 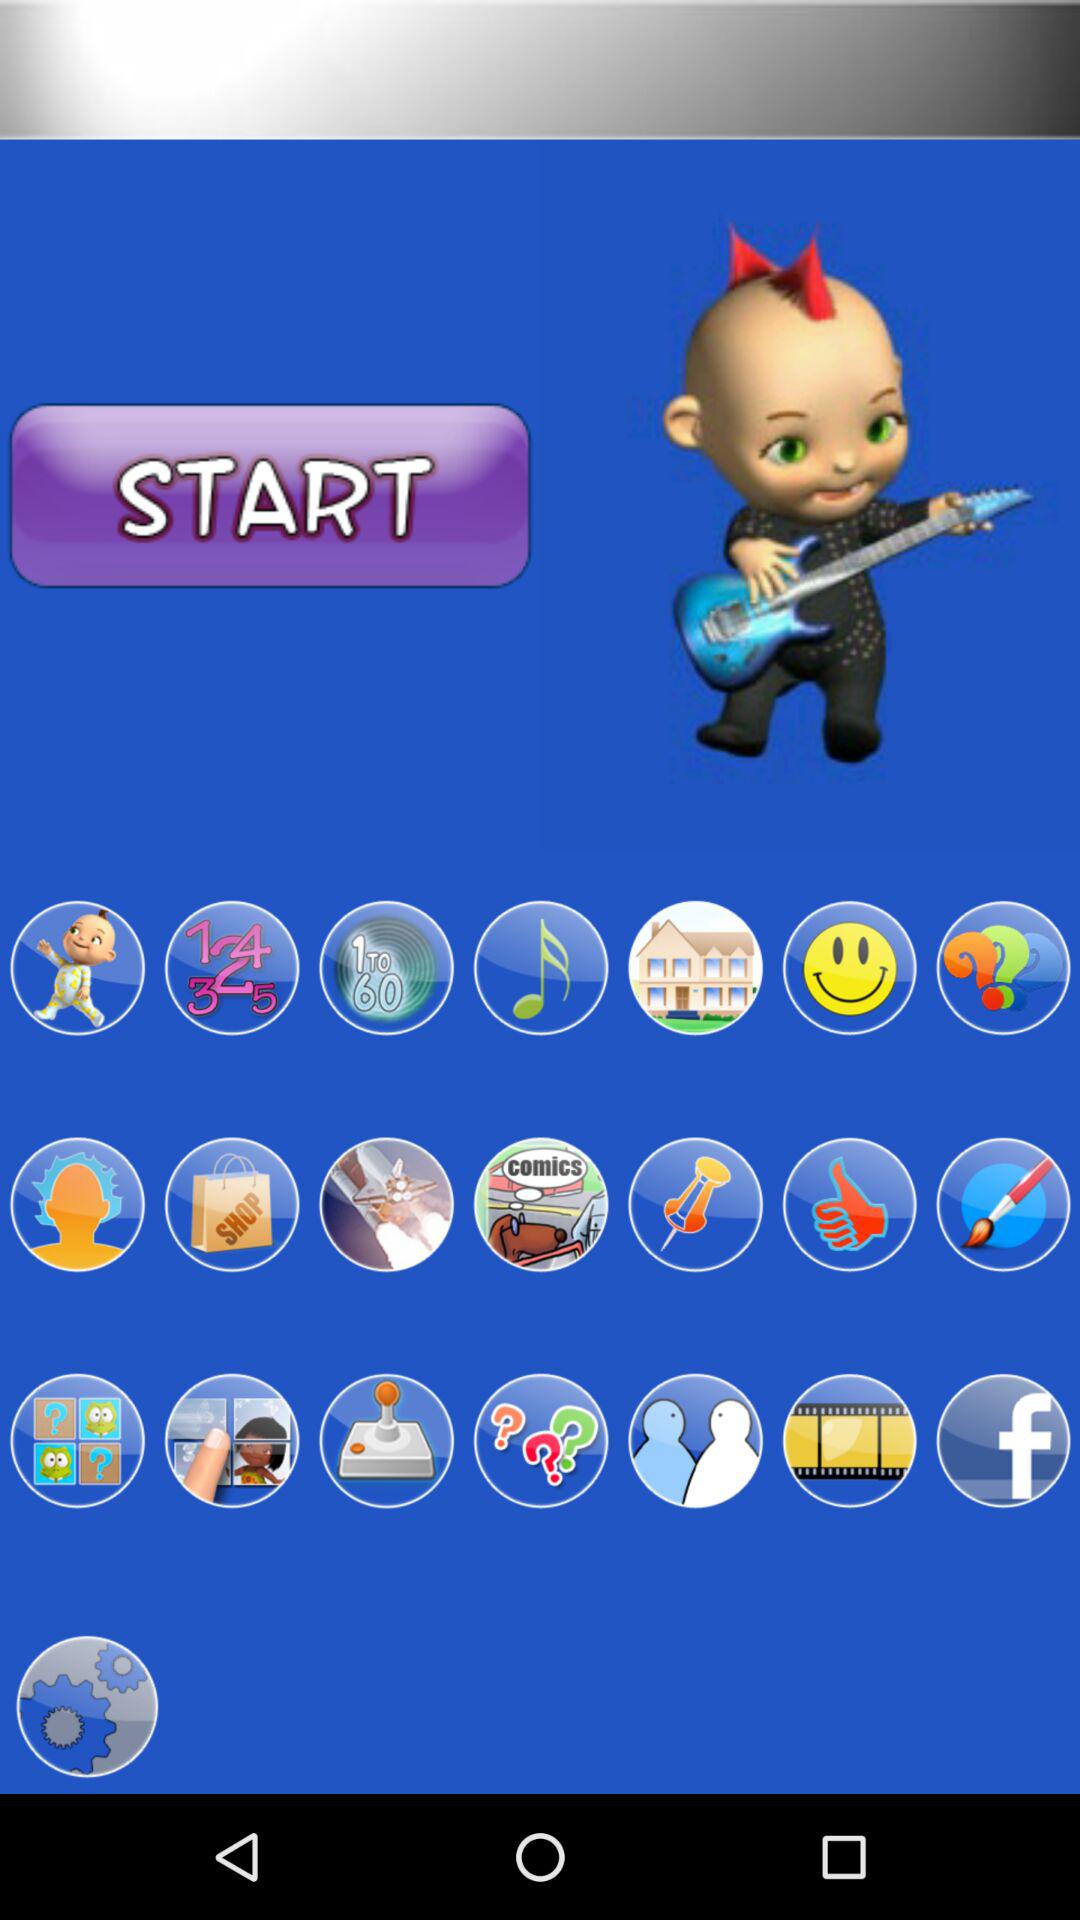 I want to click on start button, so click(x=270, y=496).